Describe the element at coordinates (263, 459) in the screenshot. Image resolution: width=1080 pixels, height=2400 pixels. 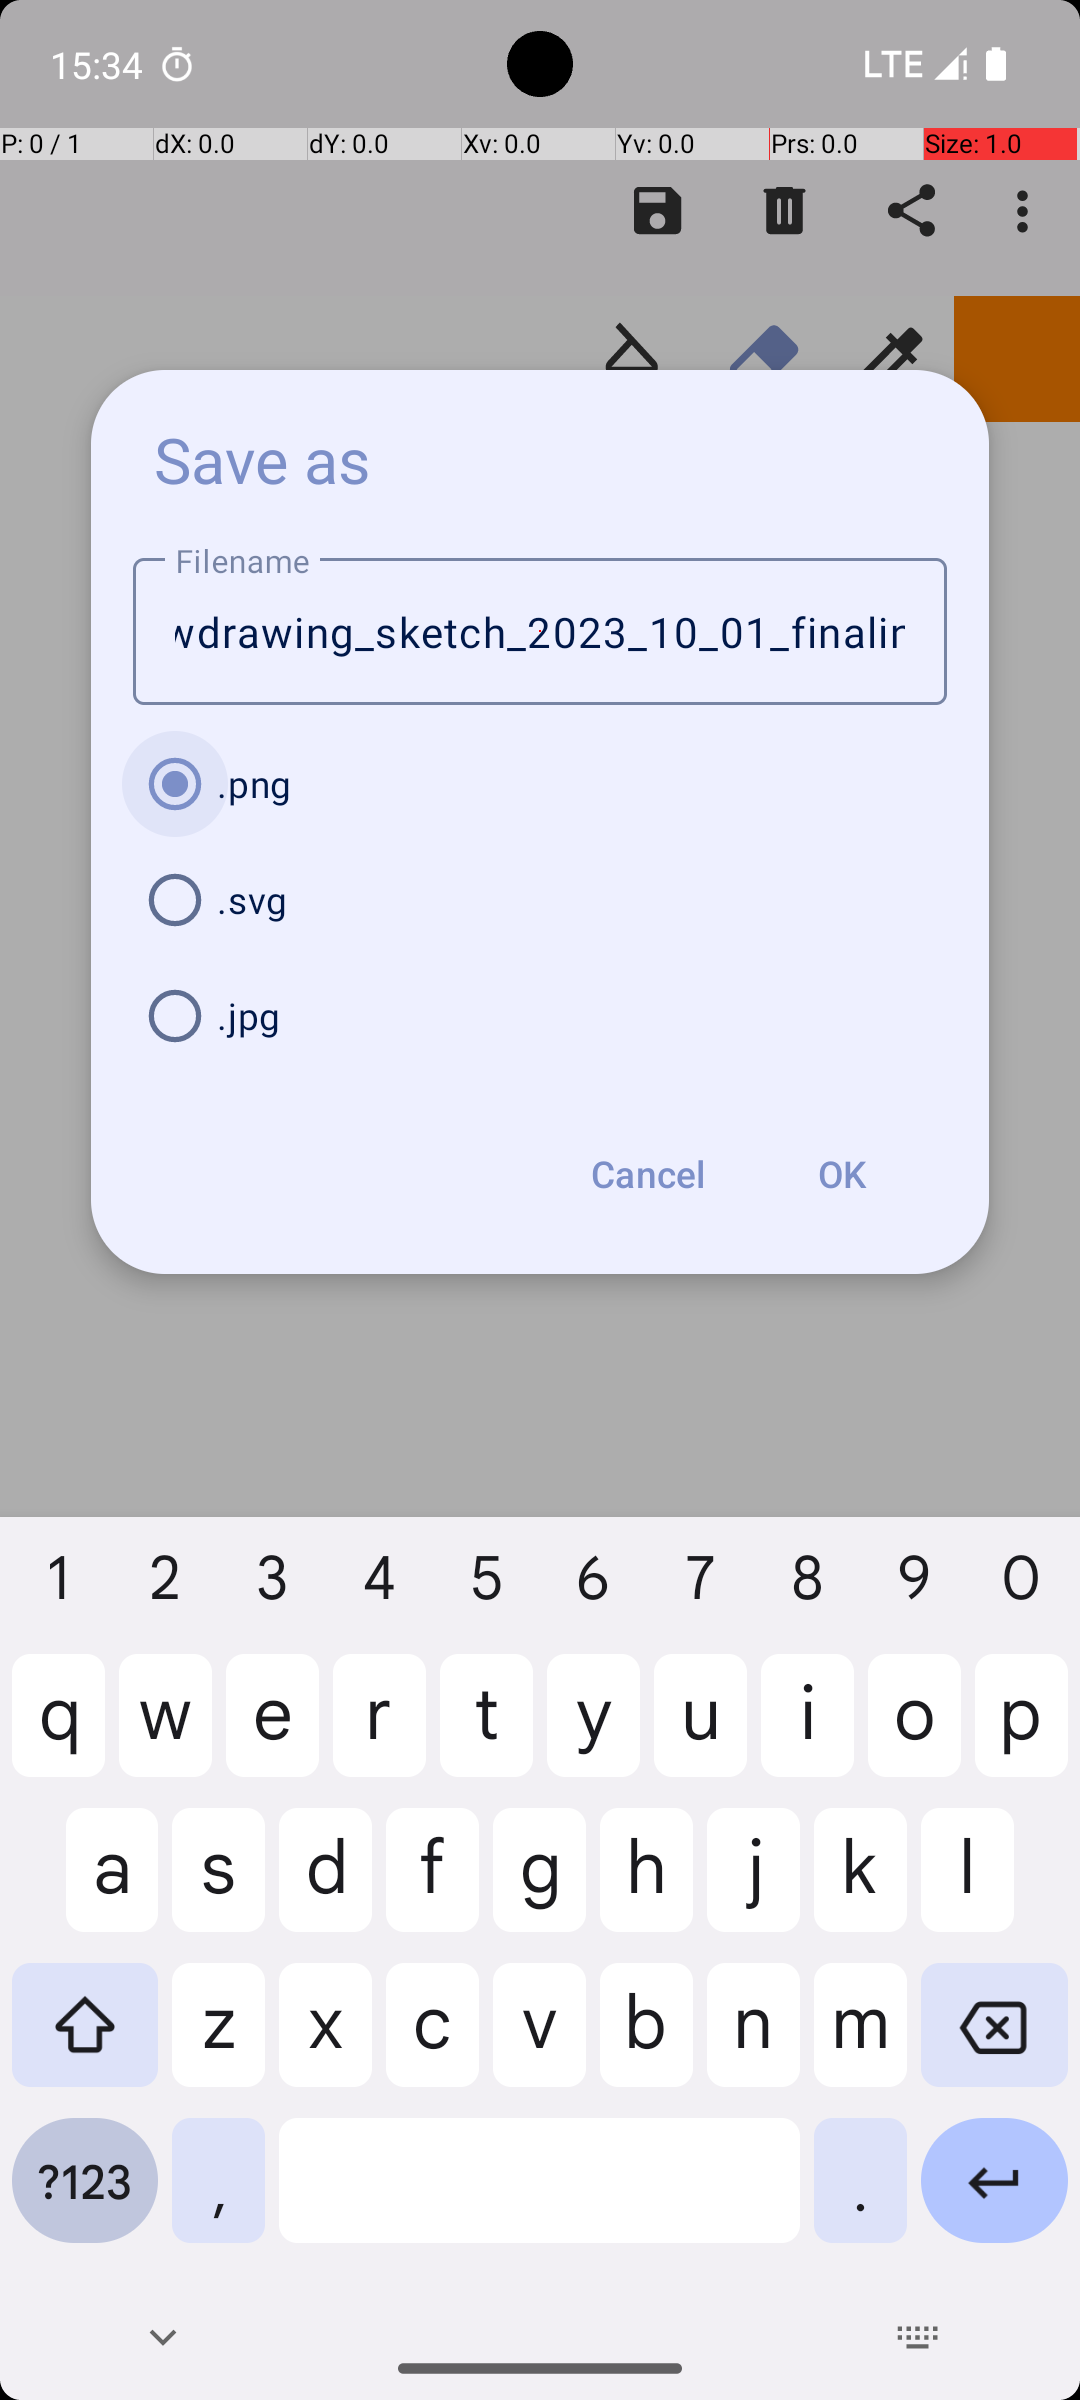
I see `Save as` at that location.